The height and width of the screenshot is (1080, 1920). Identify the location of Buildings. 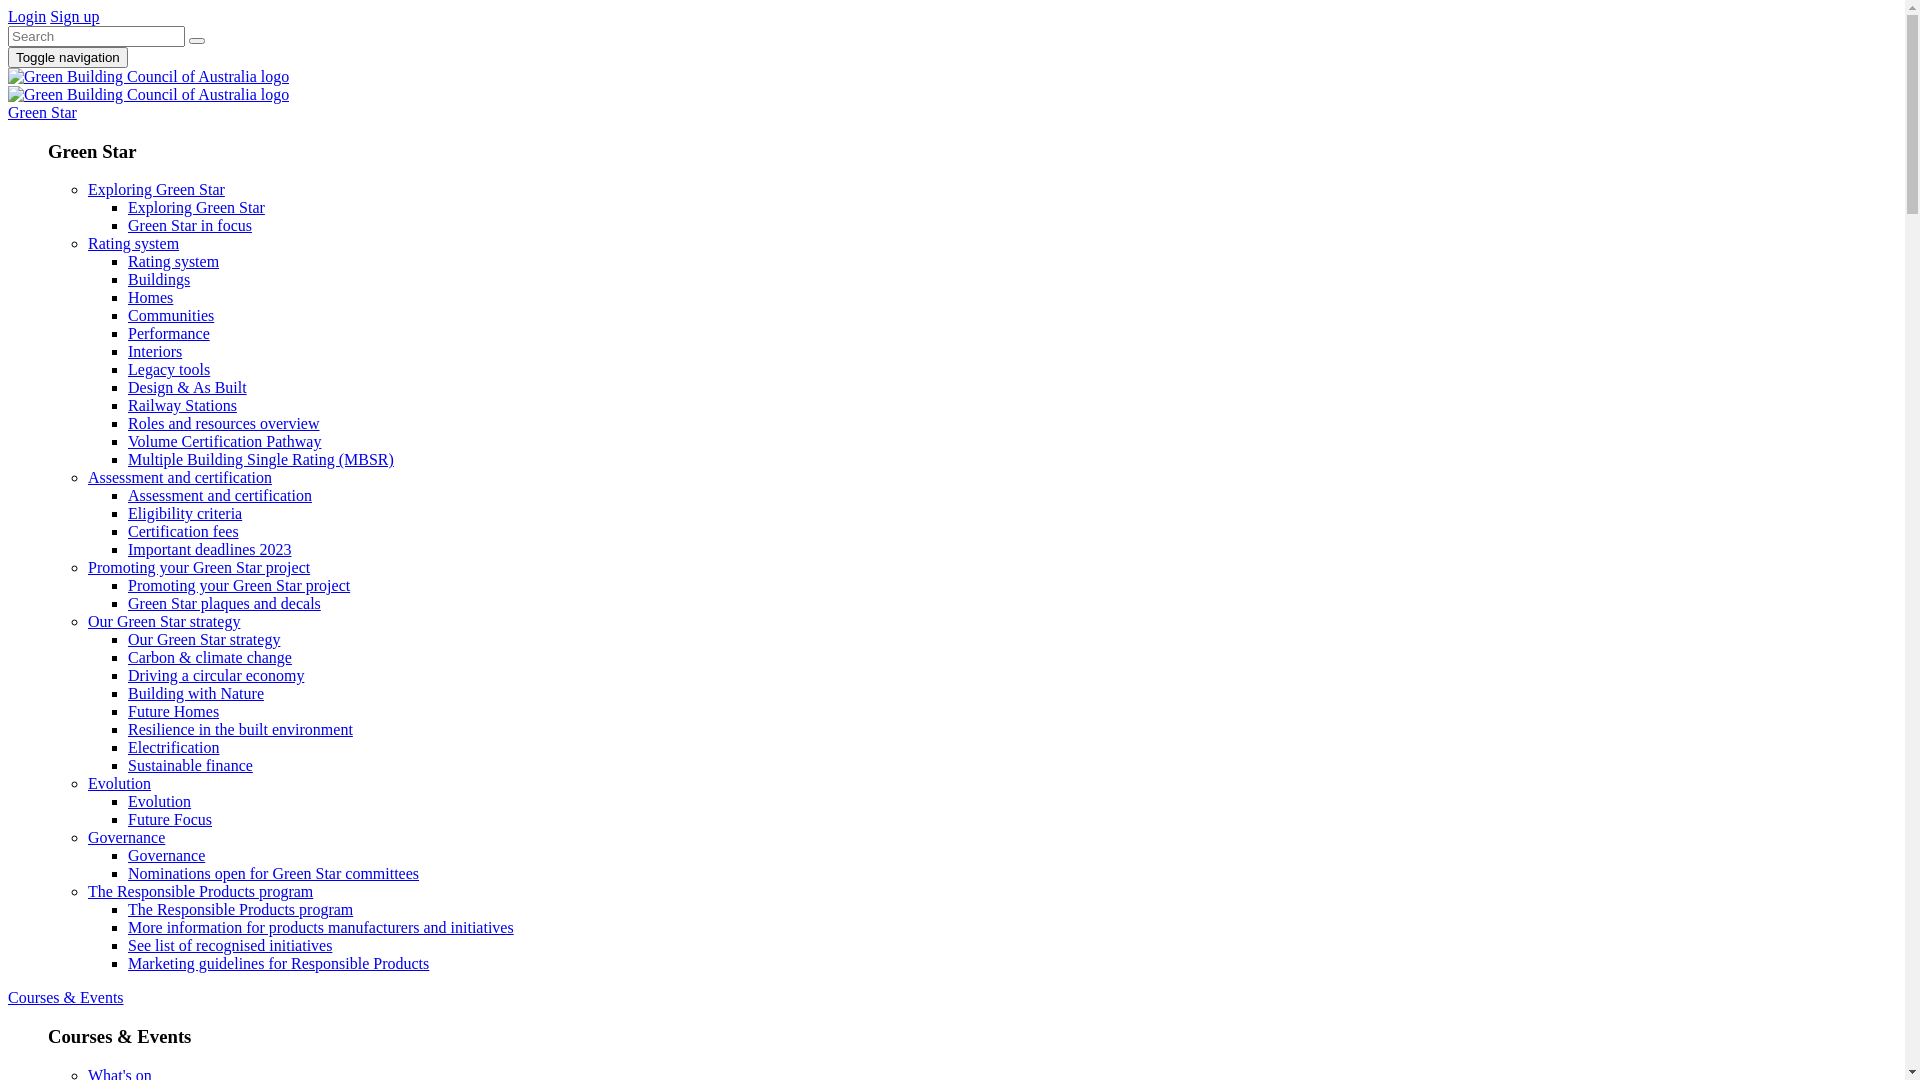
(159, 280).